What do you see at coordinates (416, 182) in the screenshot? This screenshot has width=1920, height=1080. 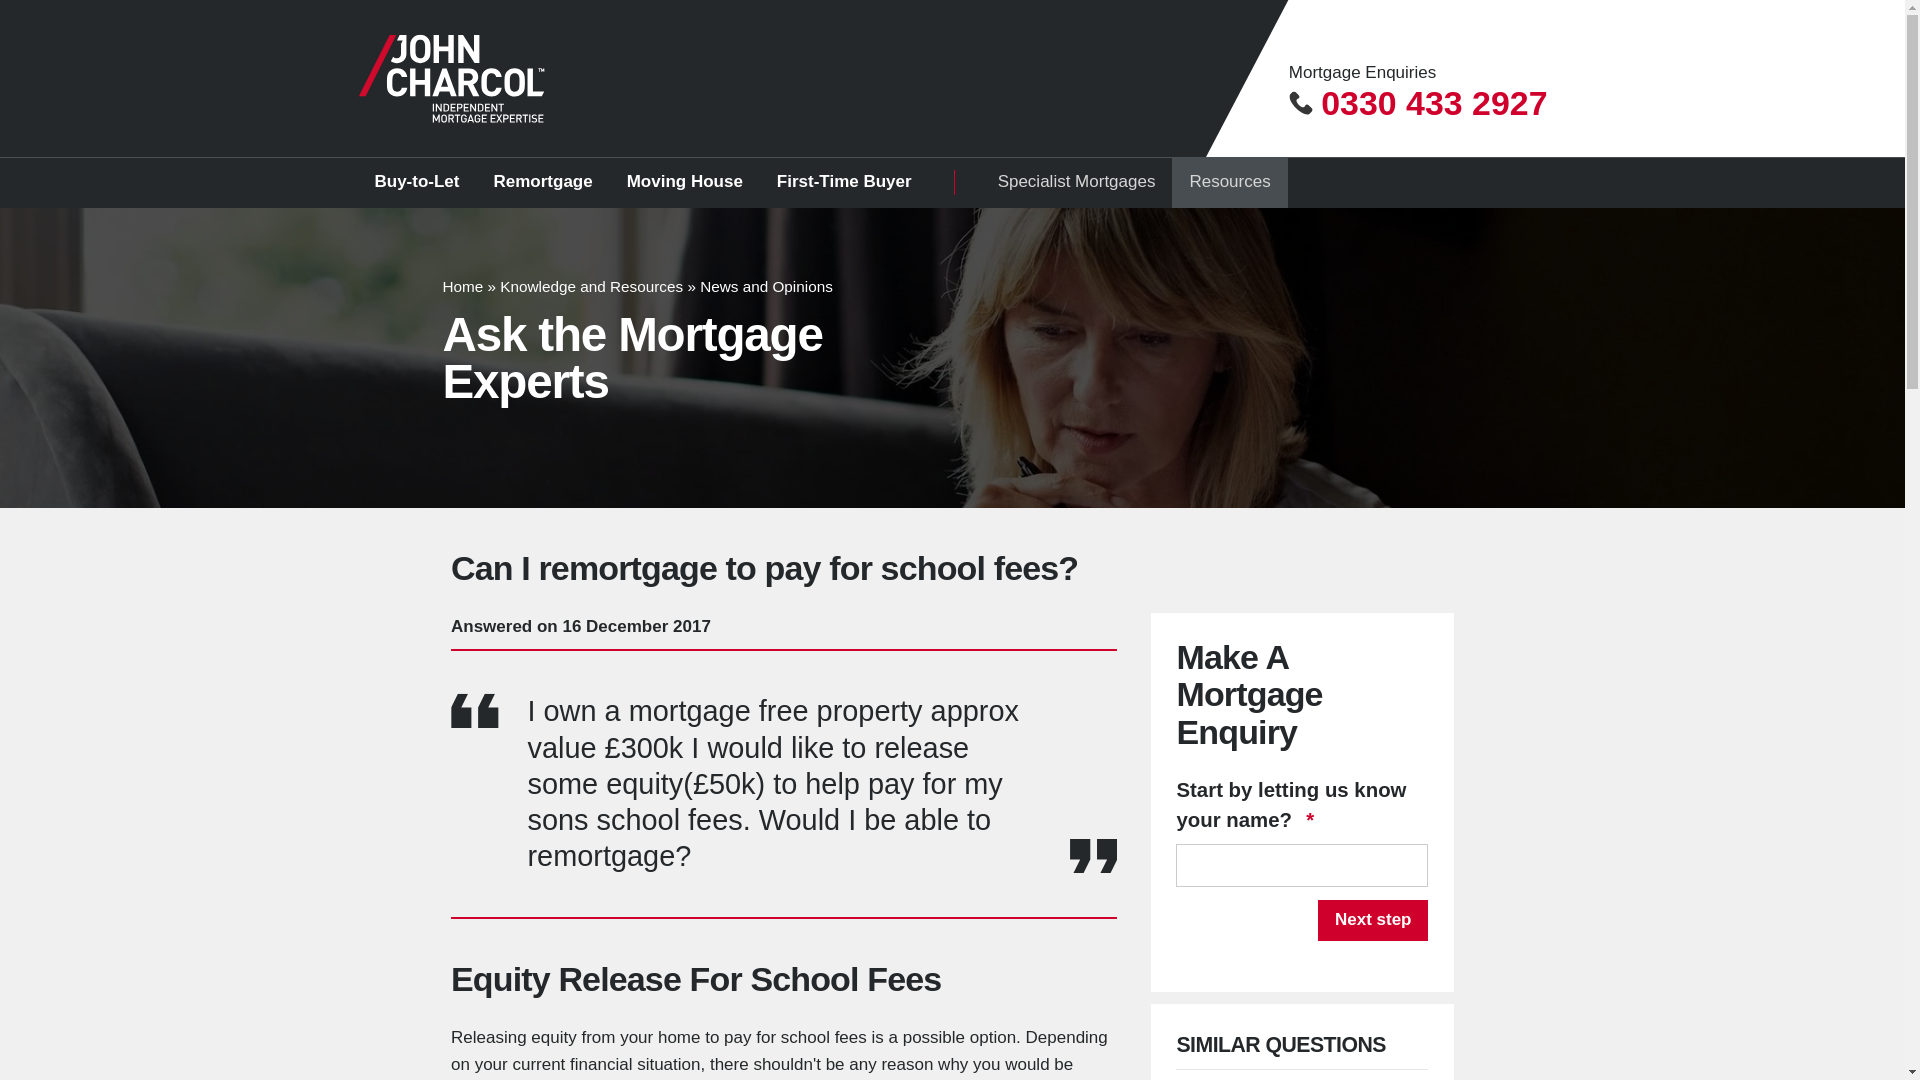 I see `Buy-to-Let` at bounding box center [416, 182].